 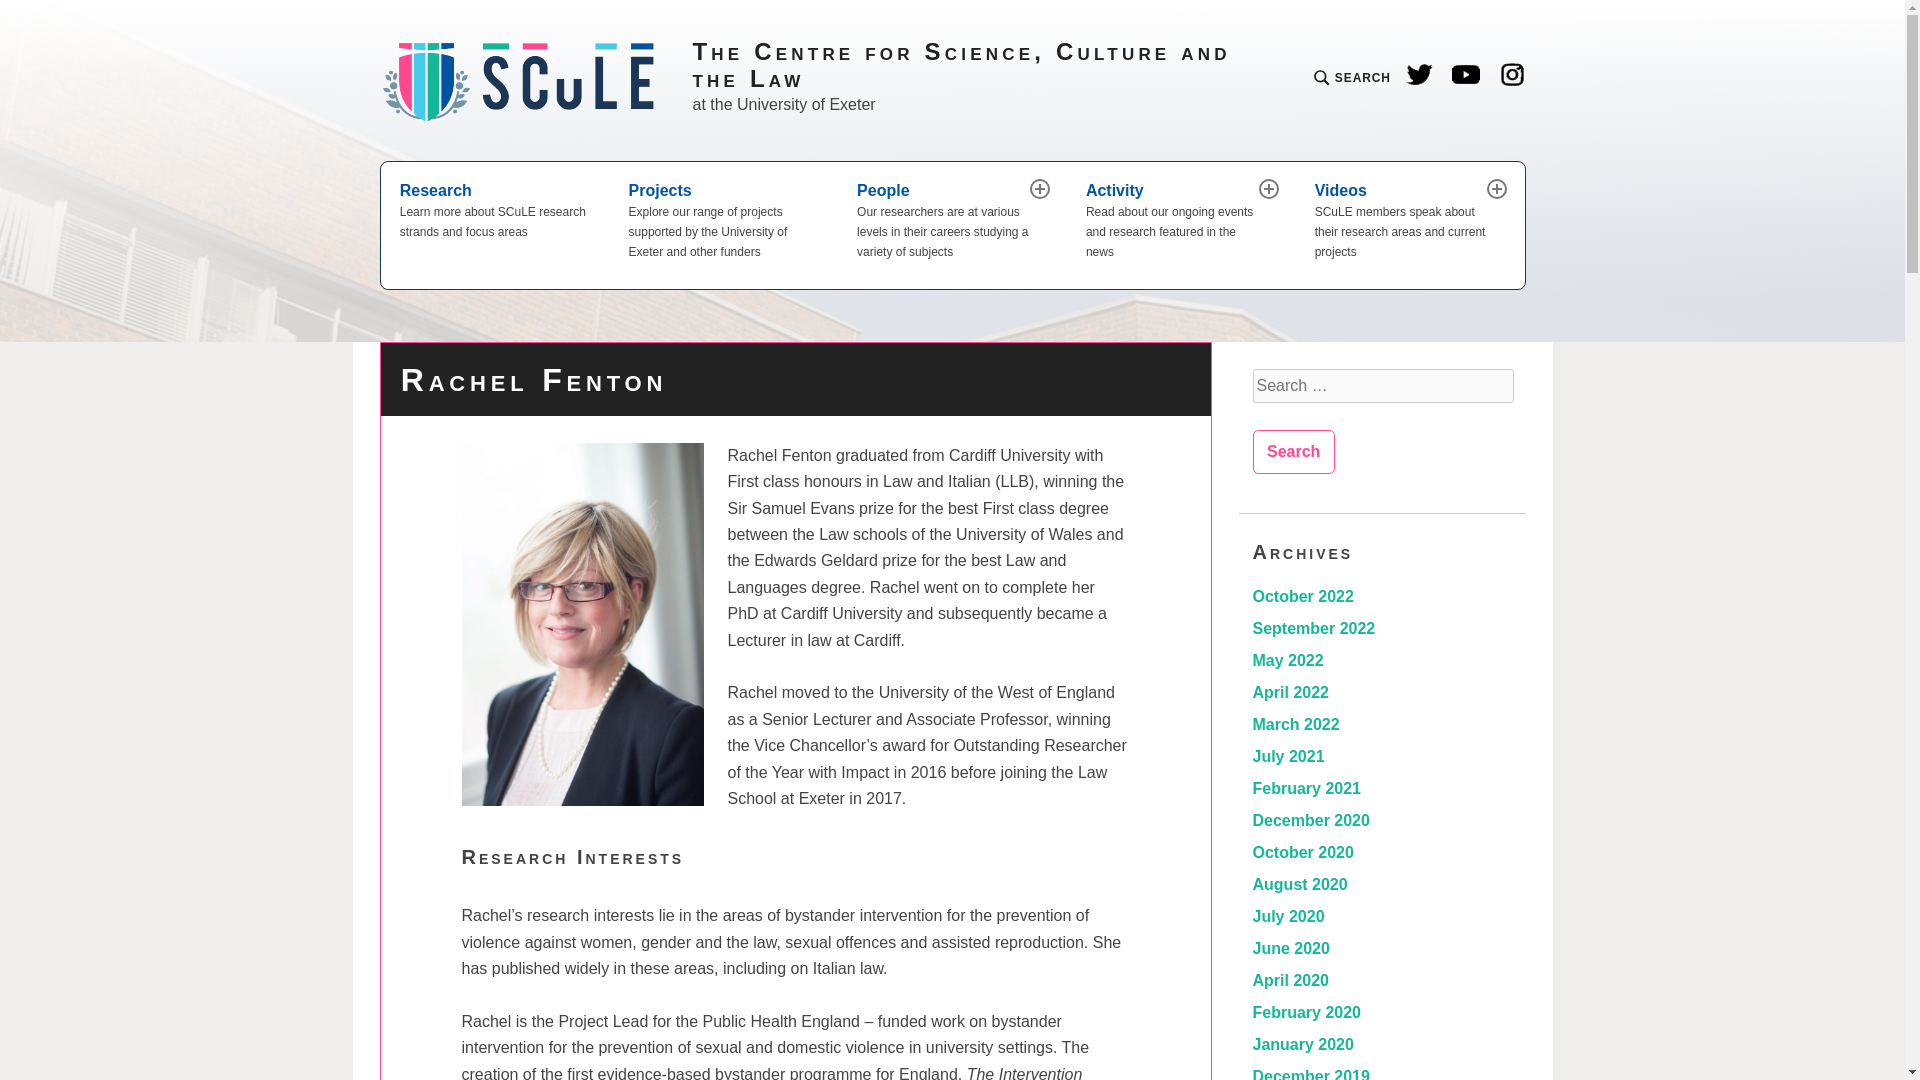 What do you see at coordinates (449, 188) in the screenshot?
I see `Search` at bounding box center [449, 188].